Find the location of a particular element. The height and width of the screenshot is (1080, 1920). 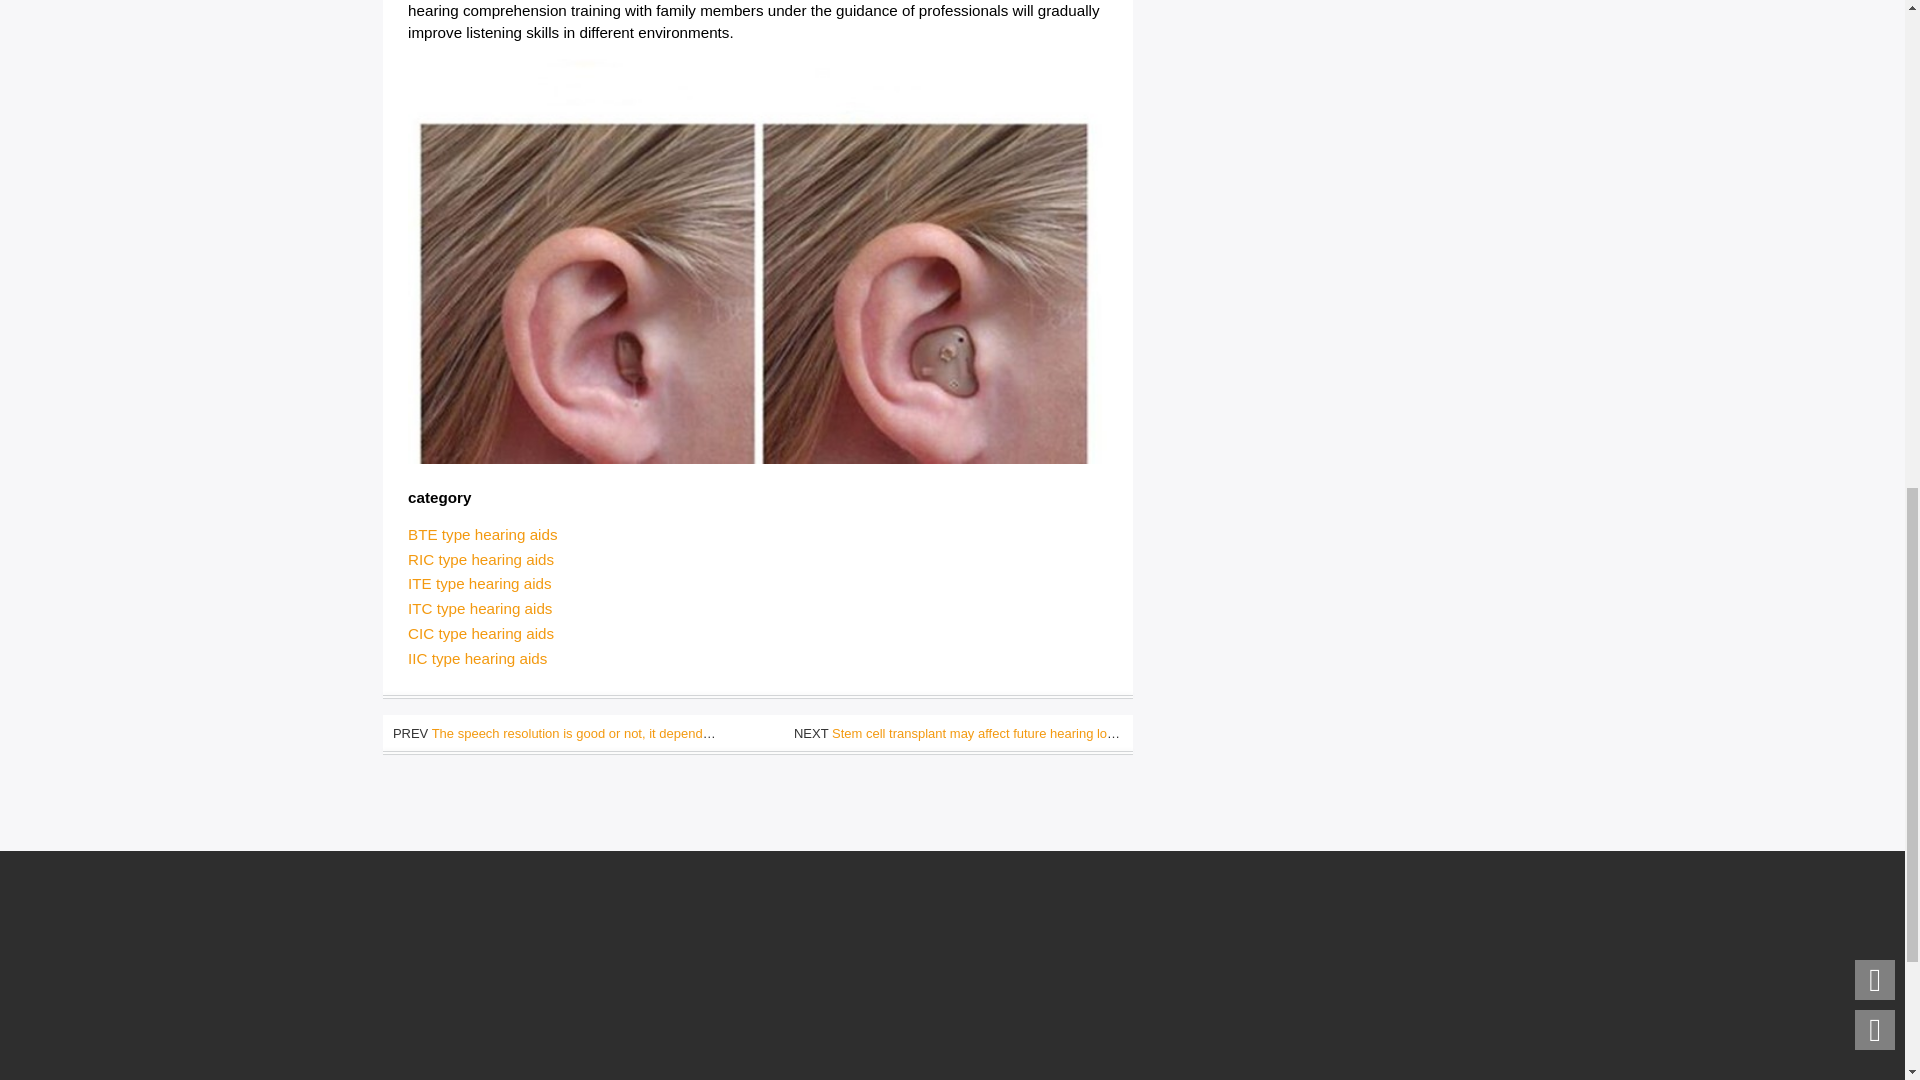

BTE hearing aids is located at coordinates (482, 534).